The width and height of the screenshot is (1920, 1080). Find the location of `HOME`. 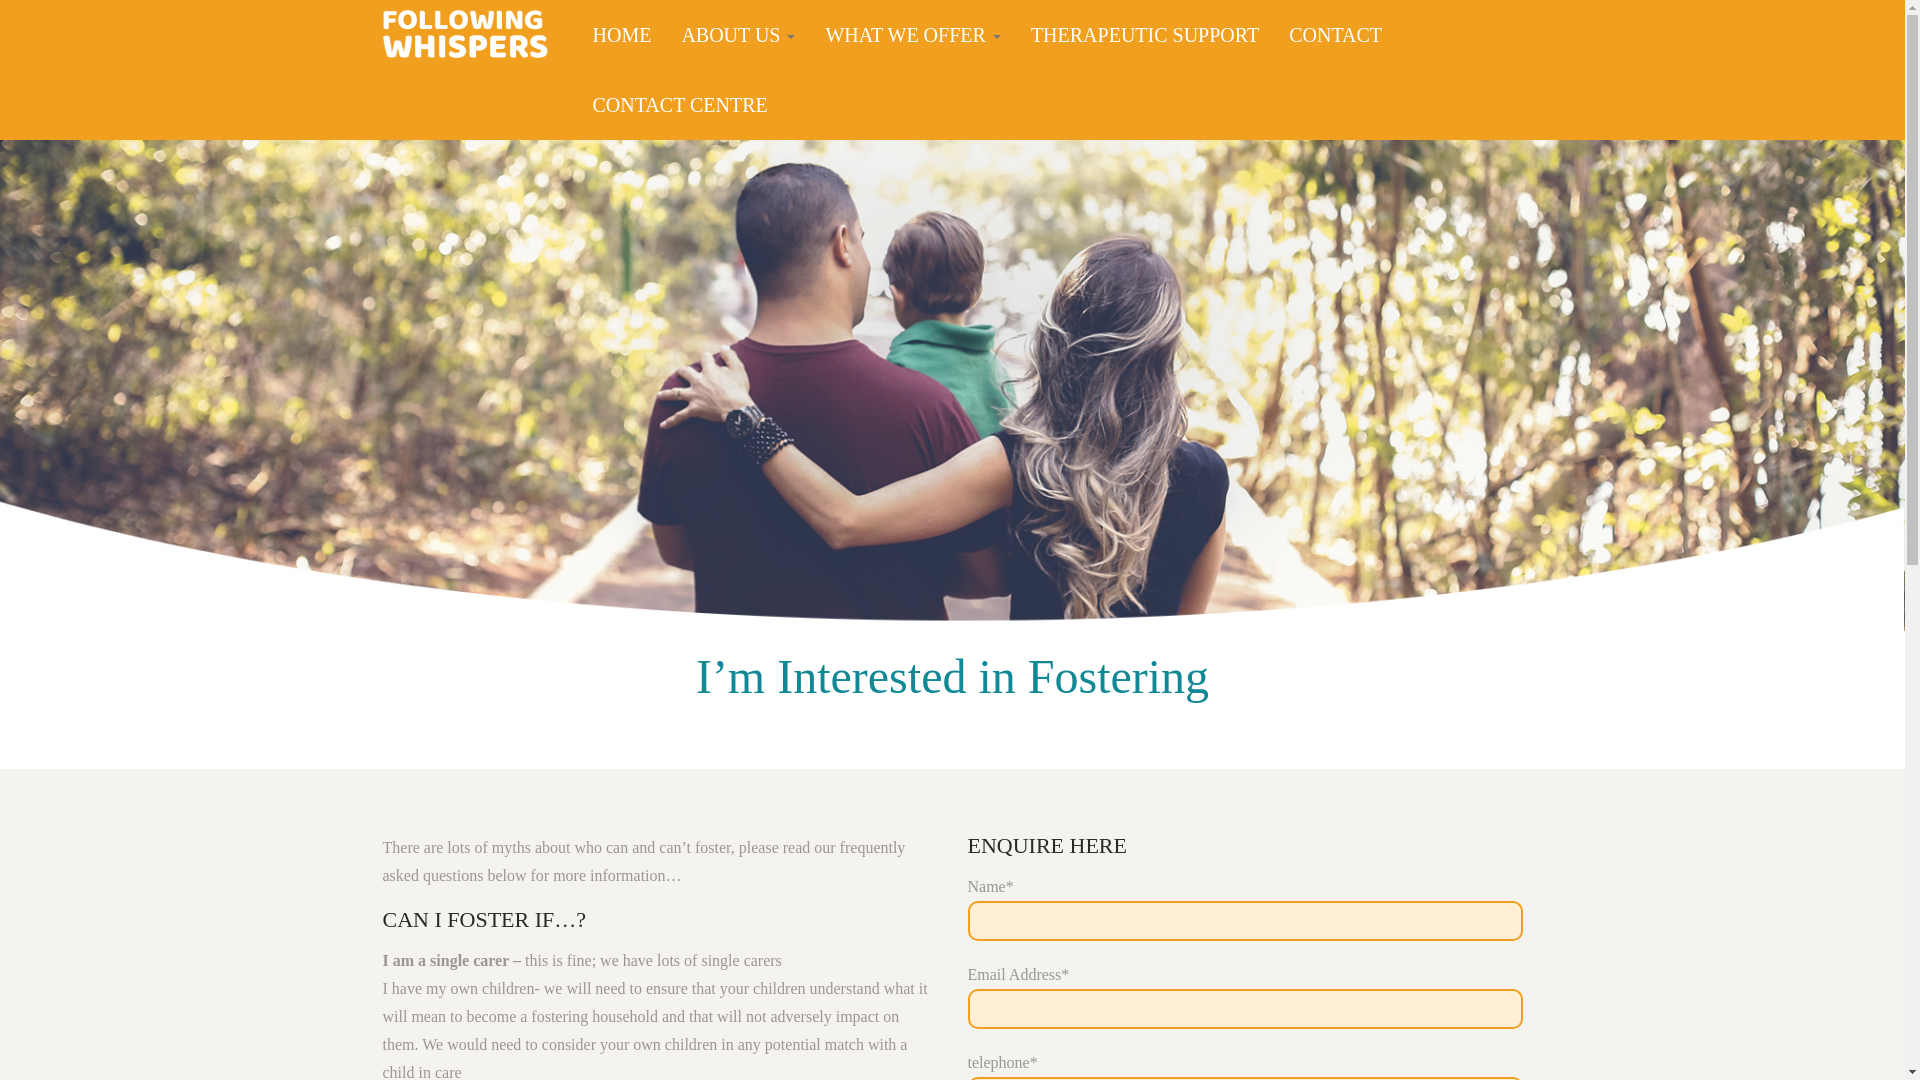

HOME is located at coordinates (620, 34).